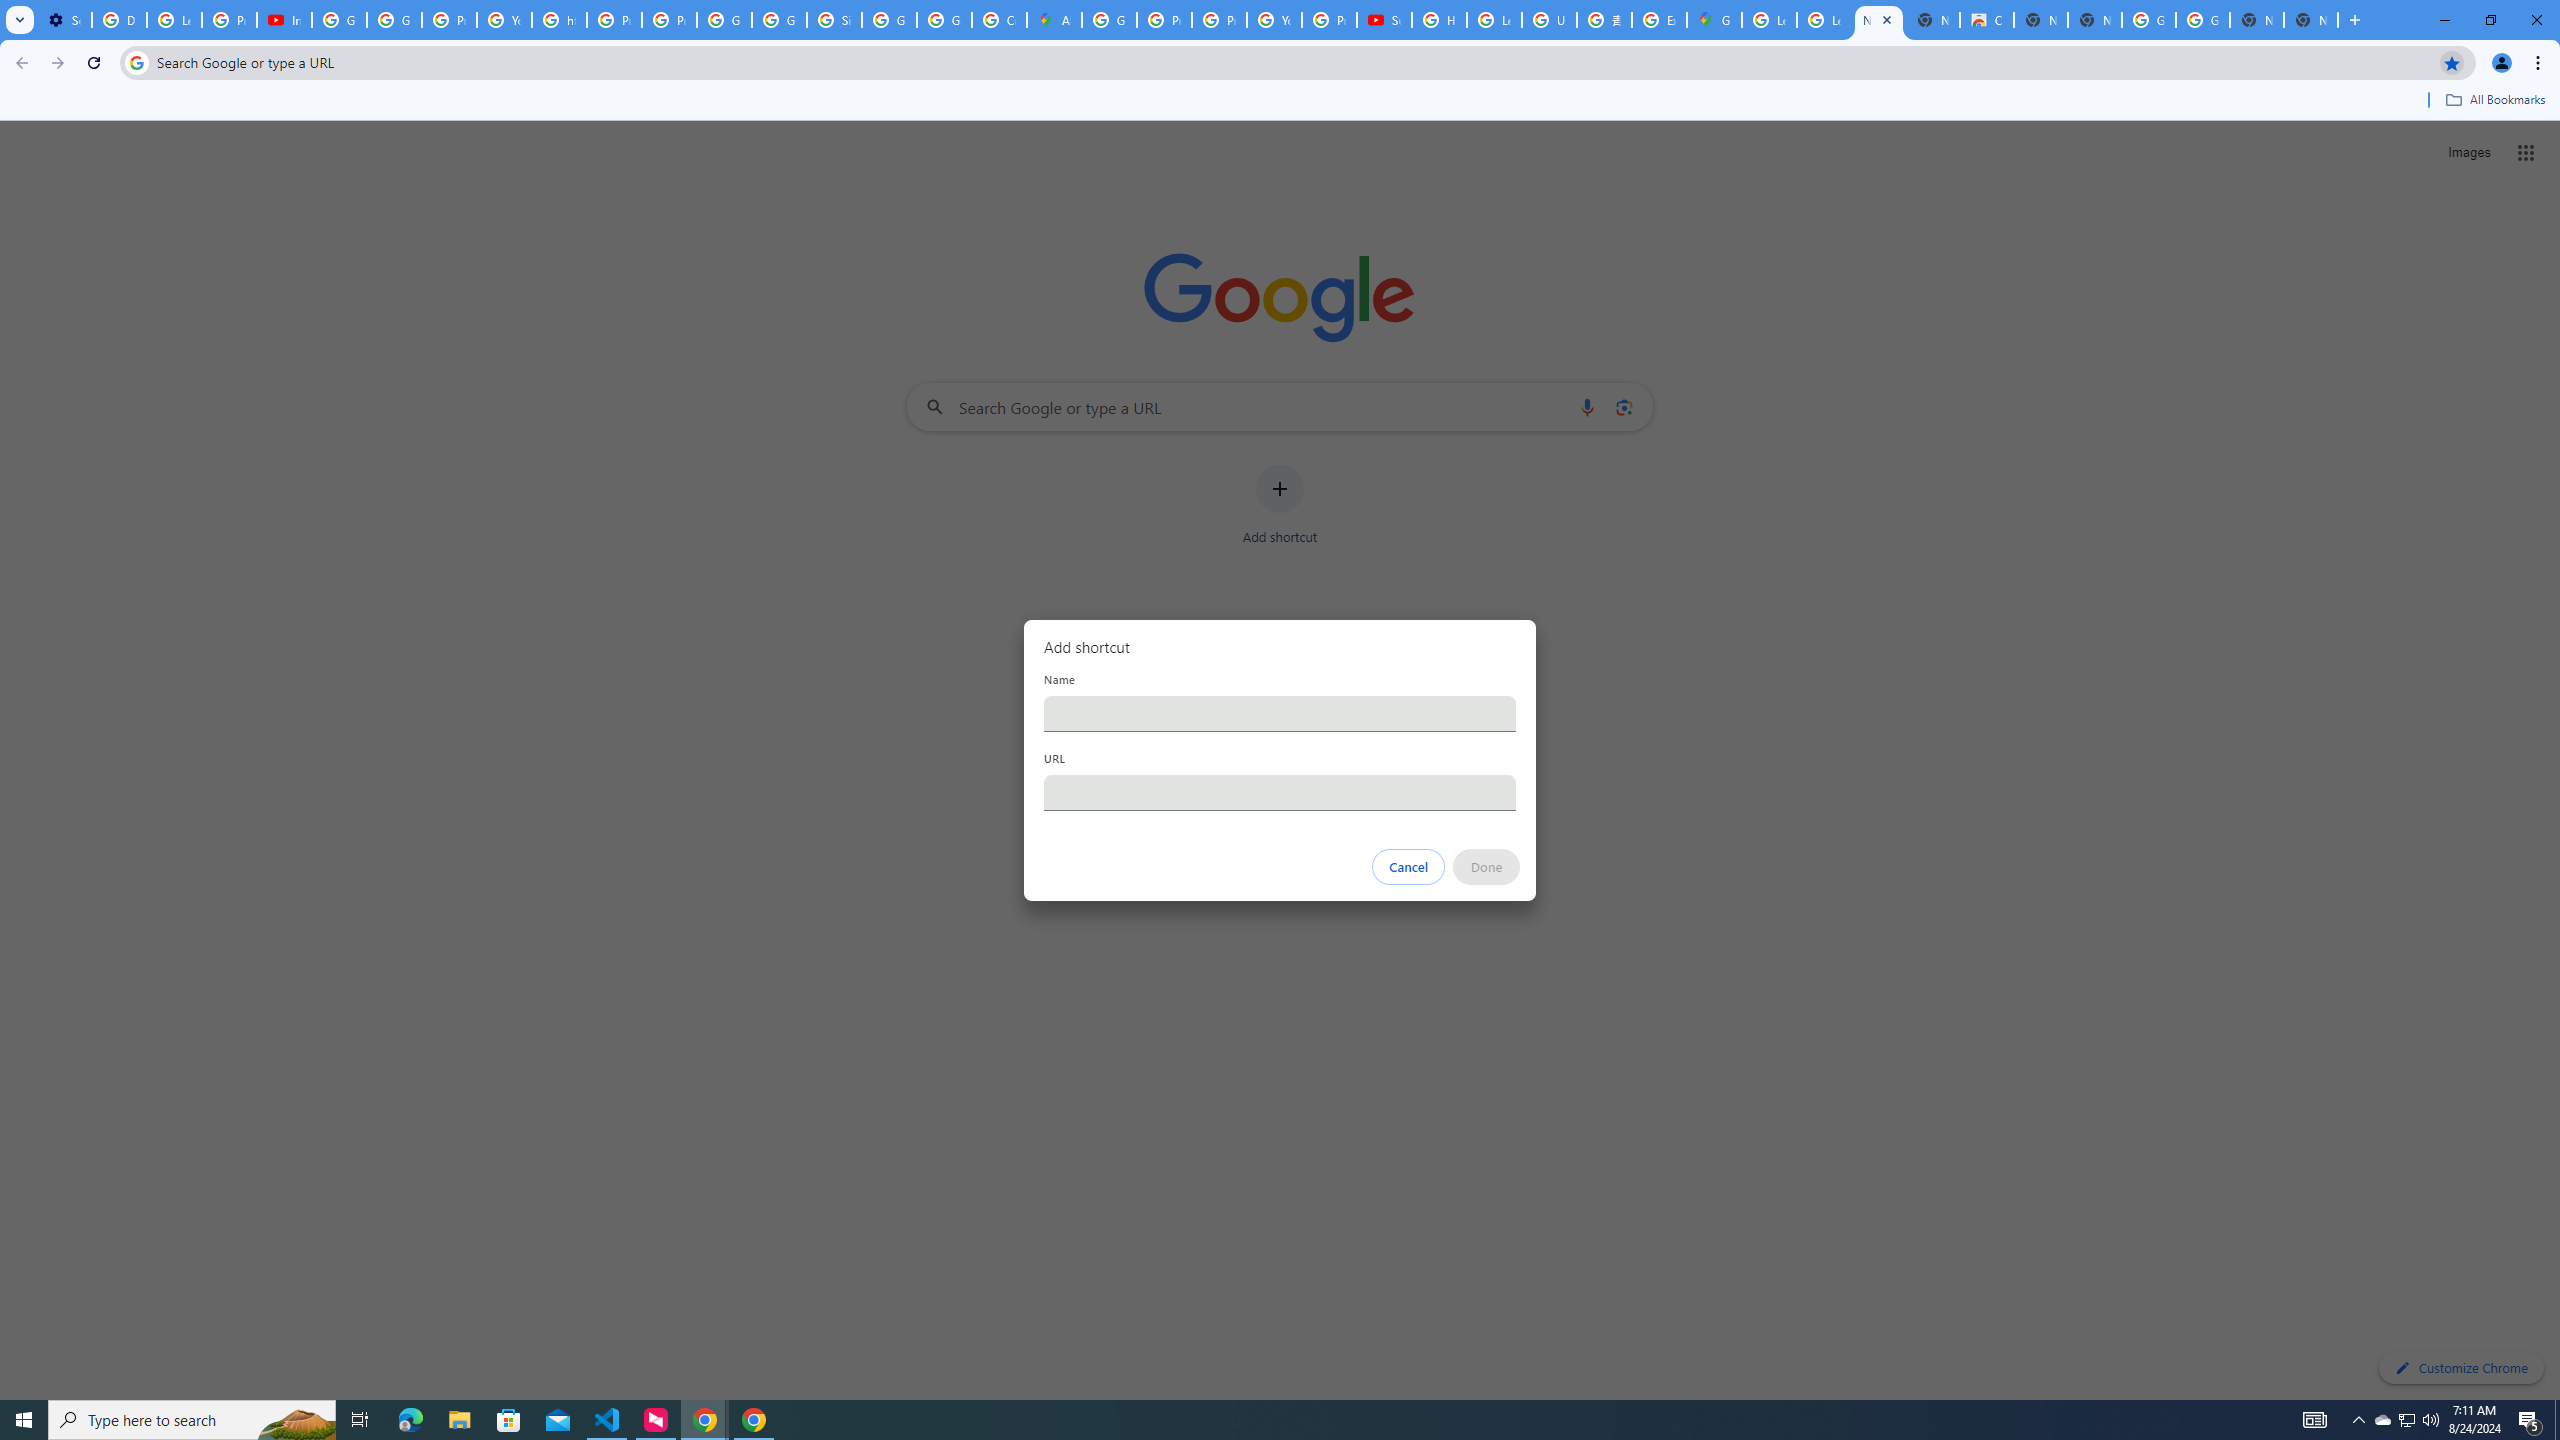 This screenshot has width=2560, height=1440. What do you see at coordinates (118, 20) in the screenshot?
I see `Delete photos & videos - Computer - Google Photos Help` at bounding box center [118, 20].